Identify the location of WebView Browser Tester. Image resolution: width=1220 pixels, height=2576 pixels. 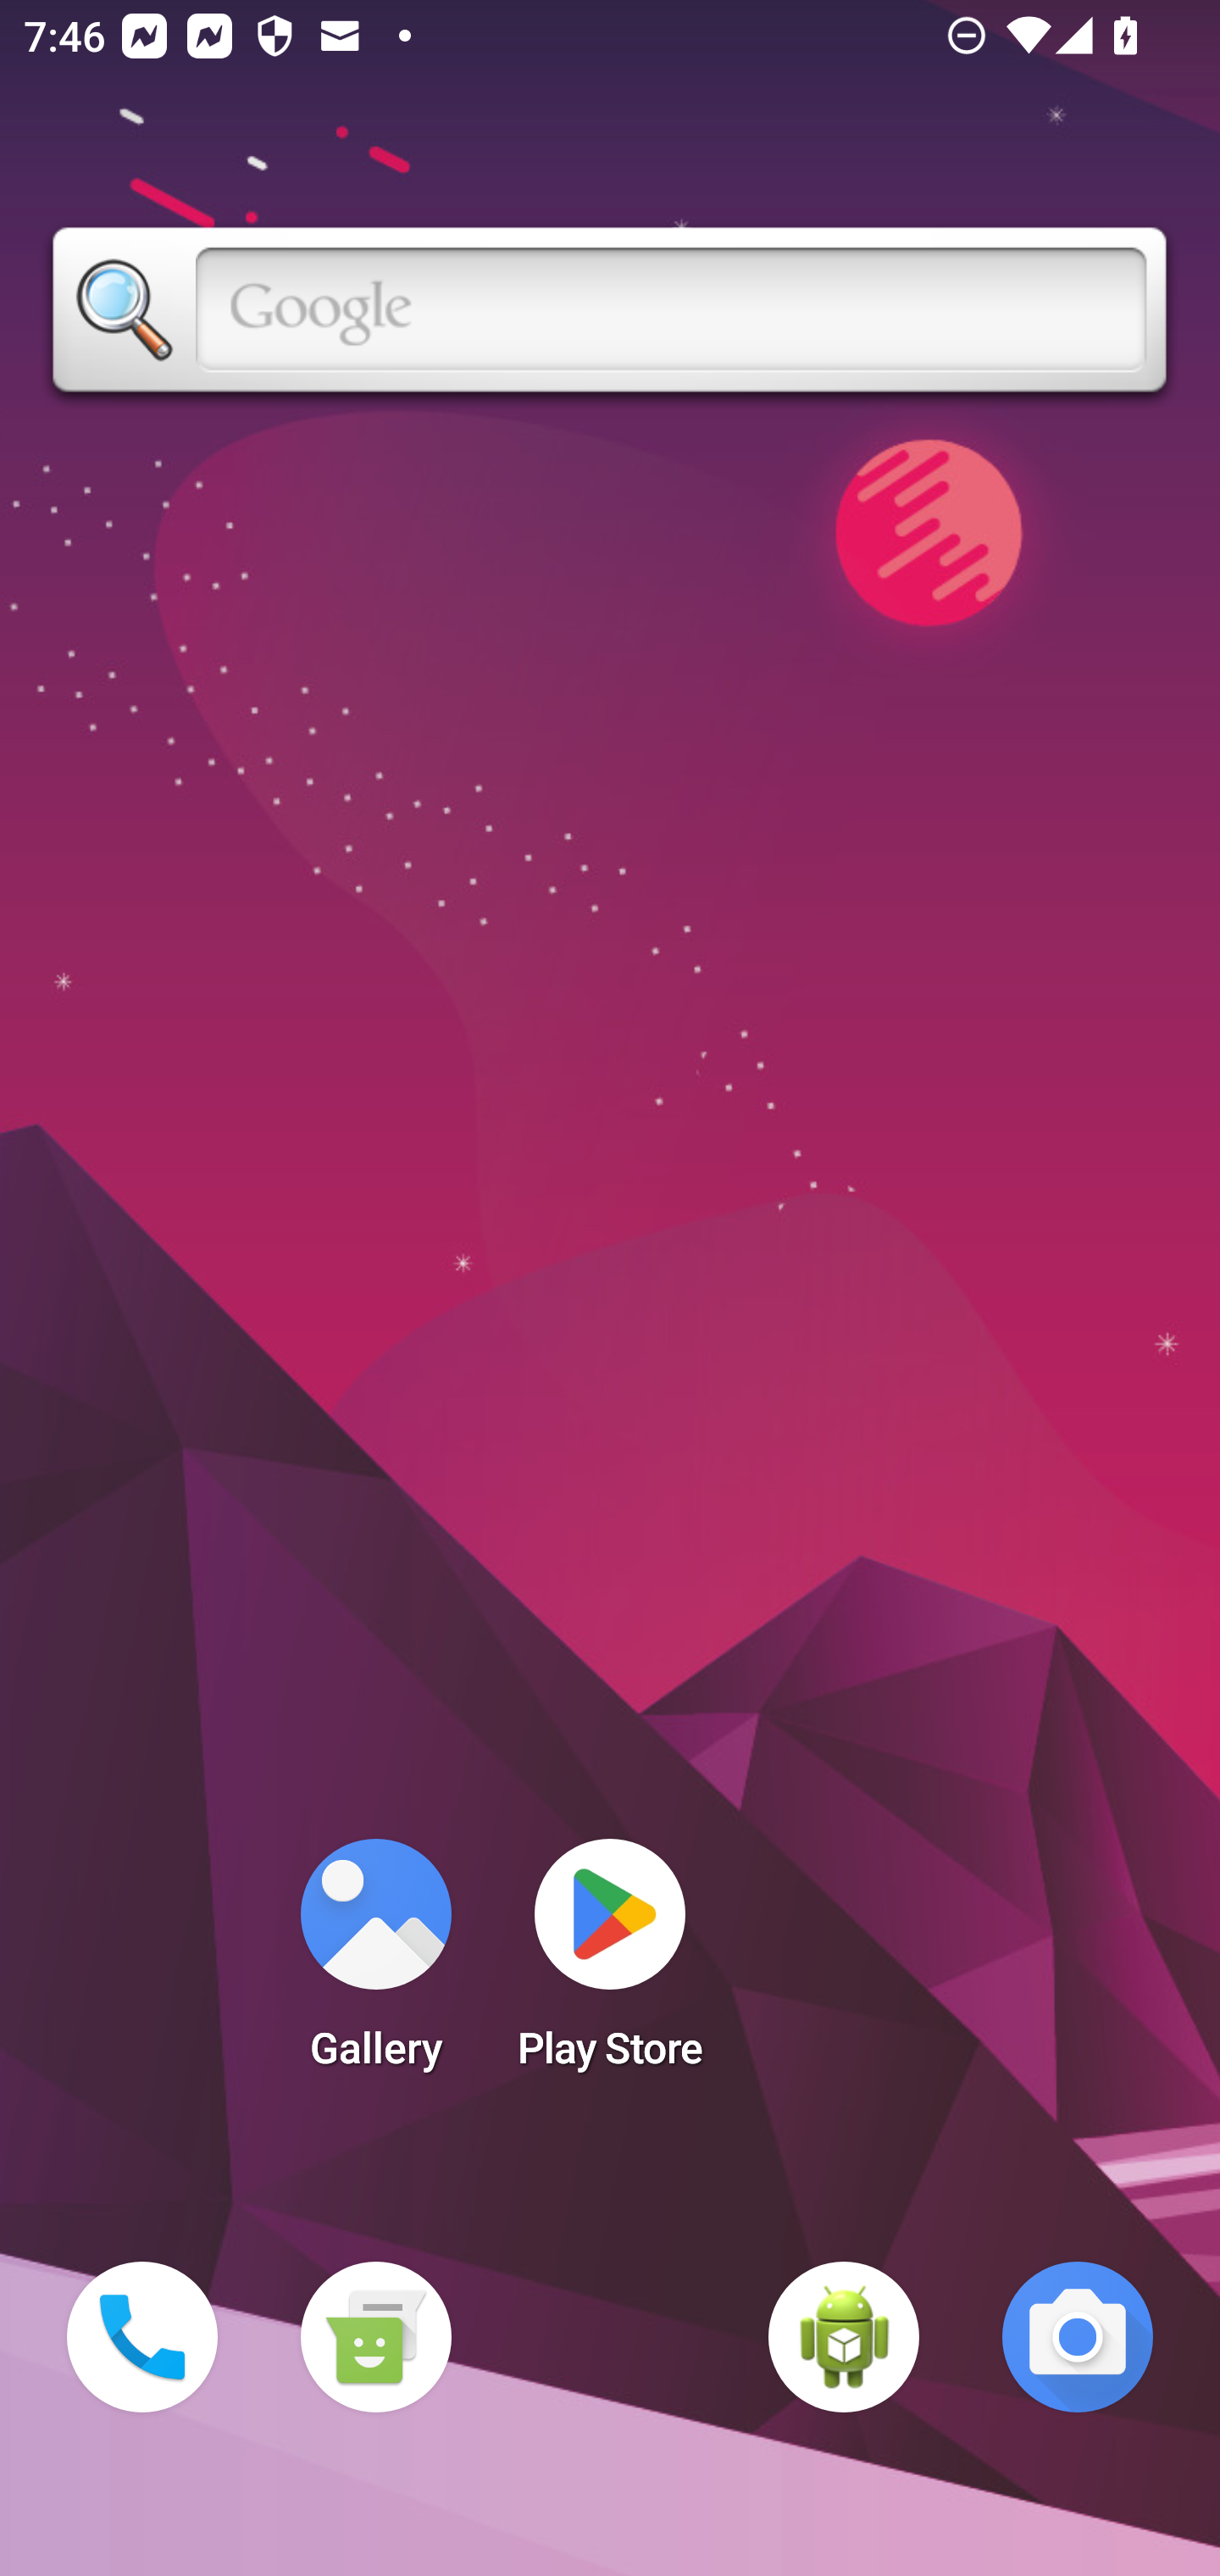
(844, 2337).